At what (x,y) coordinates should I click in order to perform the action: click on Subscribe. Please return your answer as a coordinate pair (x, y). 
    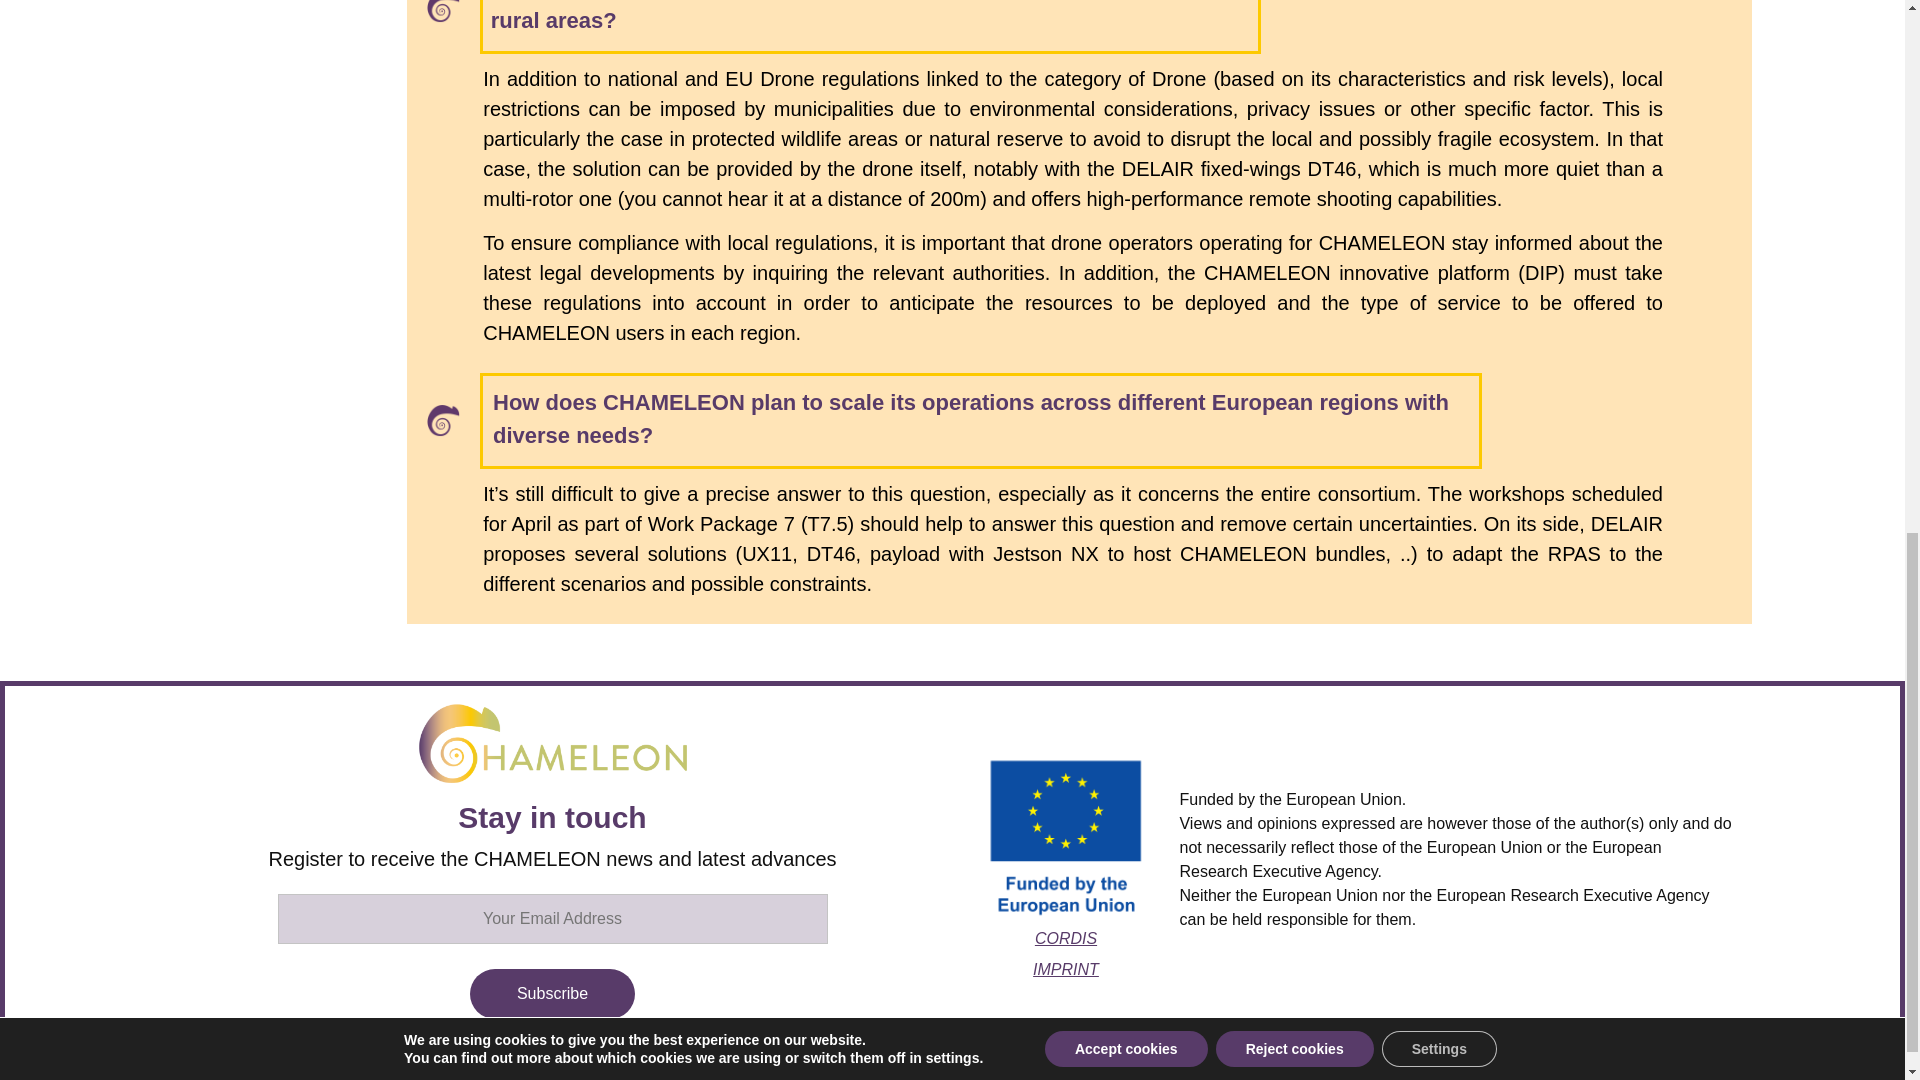
    Looking at the image, I should click on (552, 992).